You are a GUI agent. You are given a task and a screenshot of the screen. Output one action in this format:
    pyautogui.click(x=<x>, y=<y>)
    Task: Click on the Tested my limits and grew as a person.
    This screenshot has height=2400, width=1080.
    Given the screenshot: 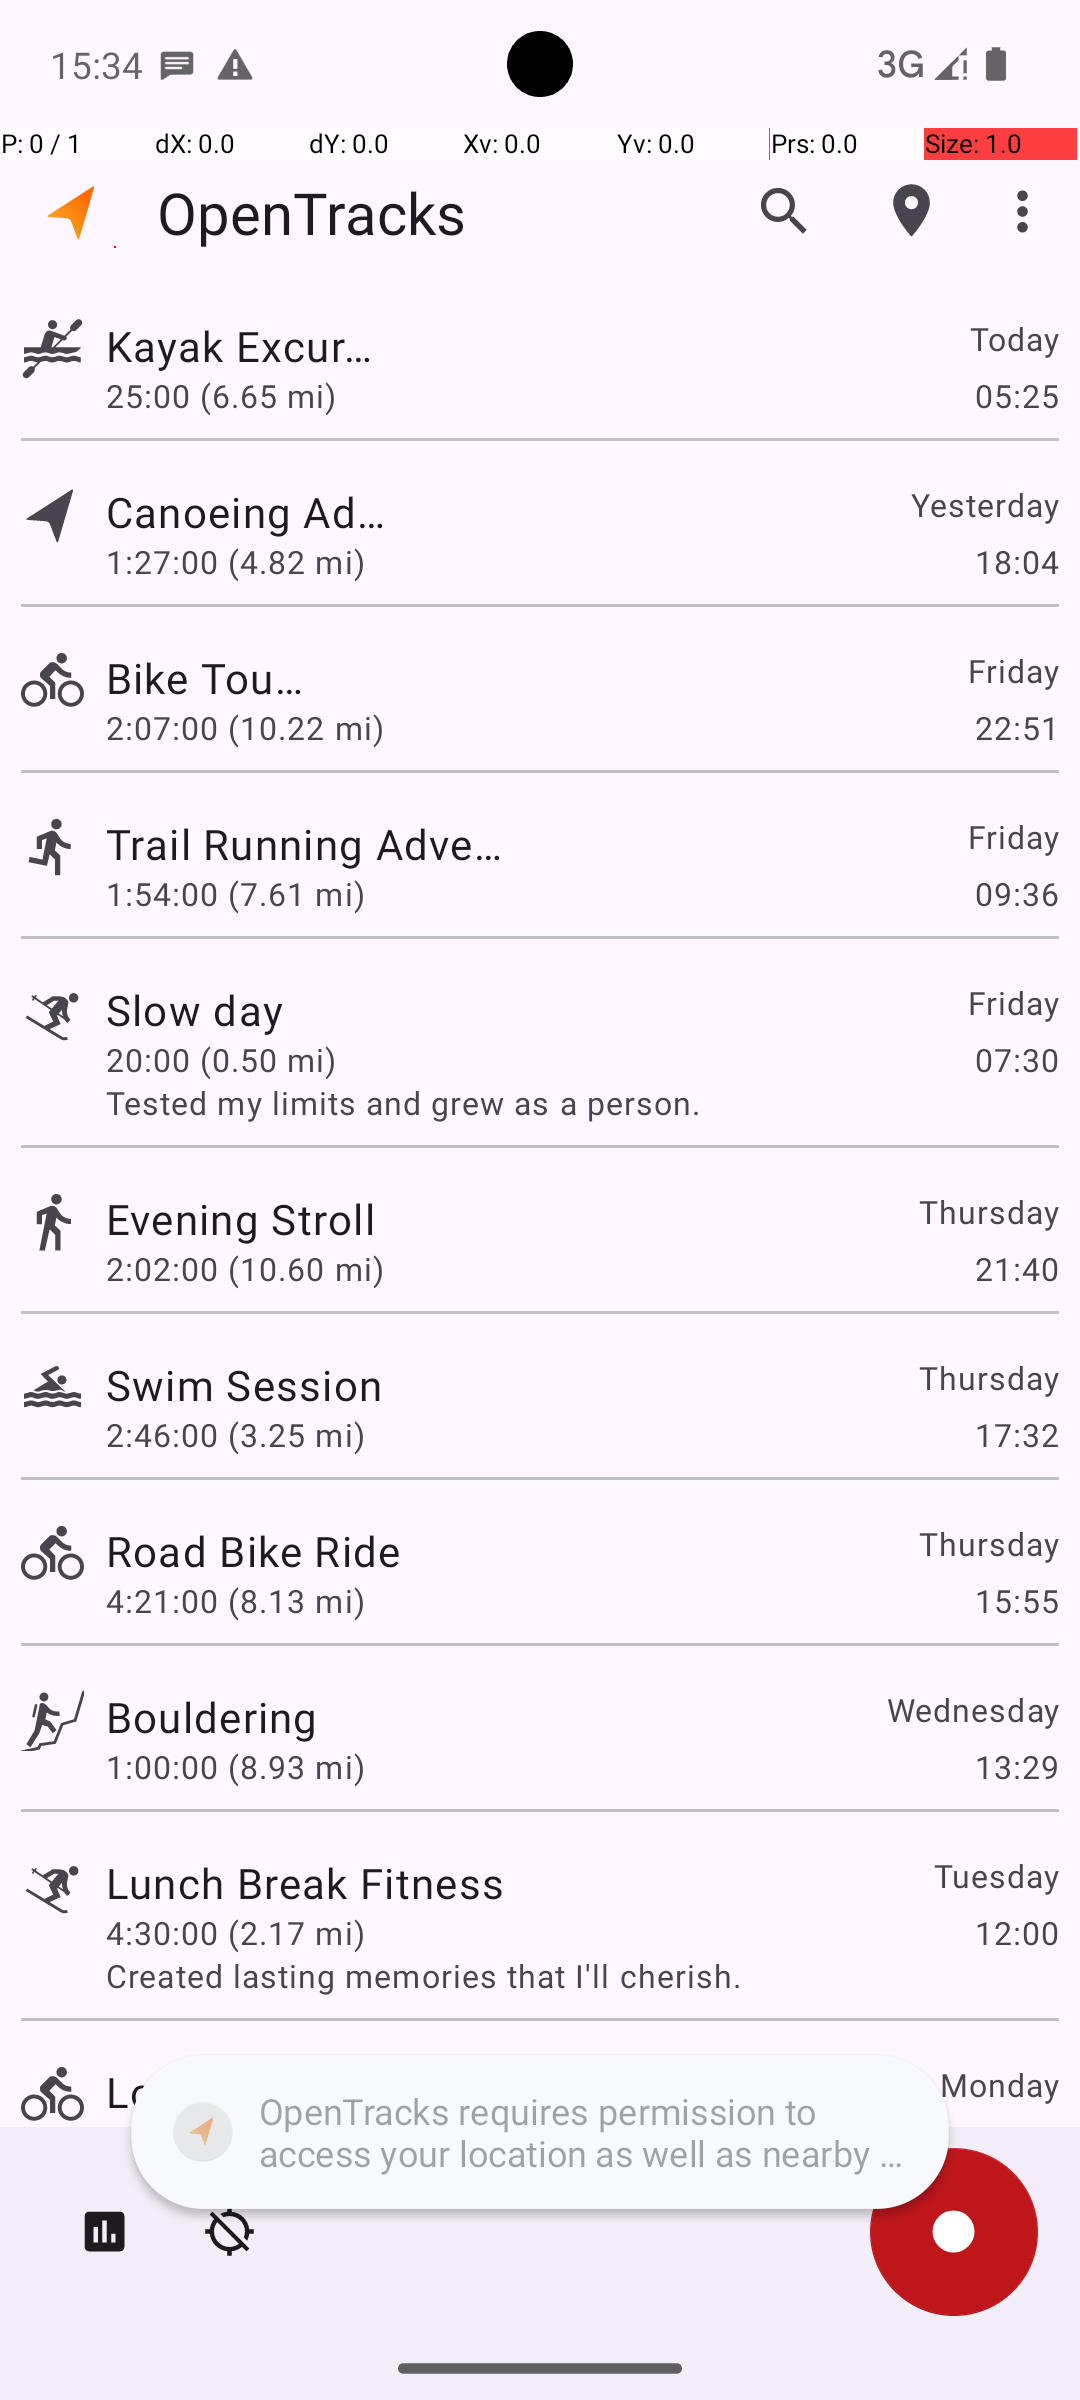 What is the action you would take?
    pyautogui.click(x=582, y=1102)
    